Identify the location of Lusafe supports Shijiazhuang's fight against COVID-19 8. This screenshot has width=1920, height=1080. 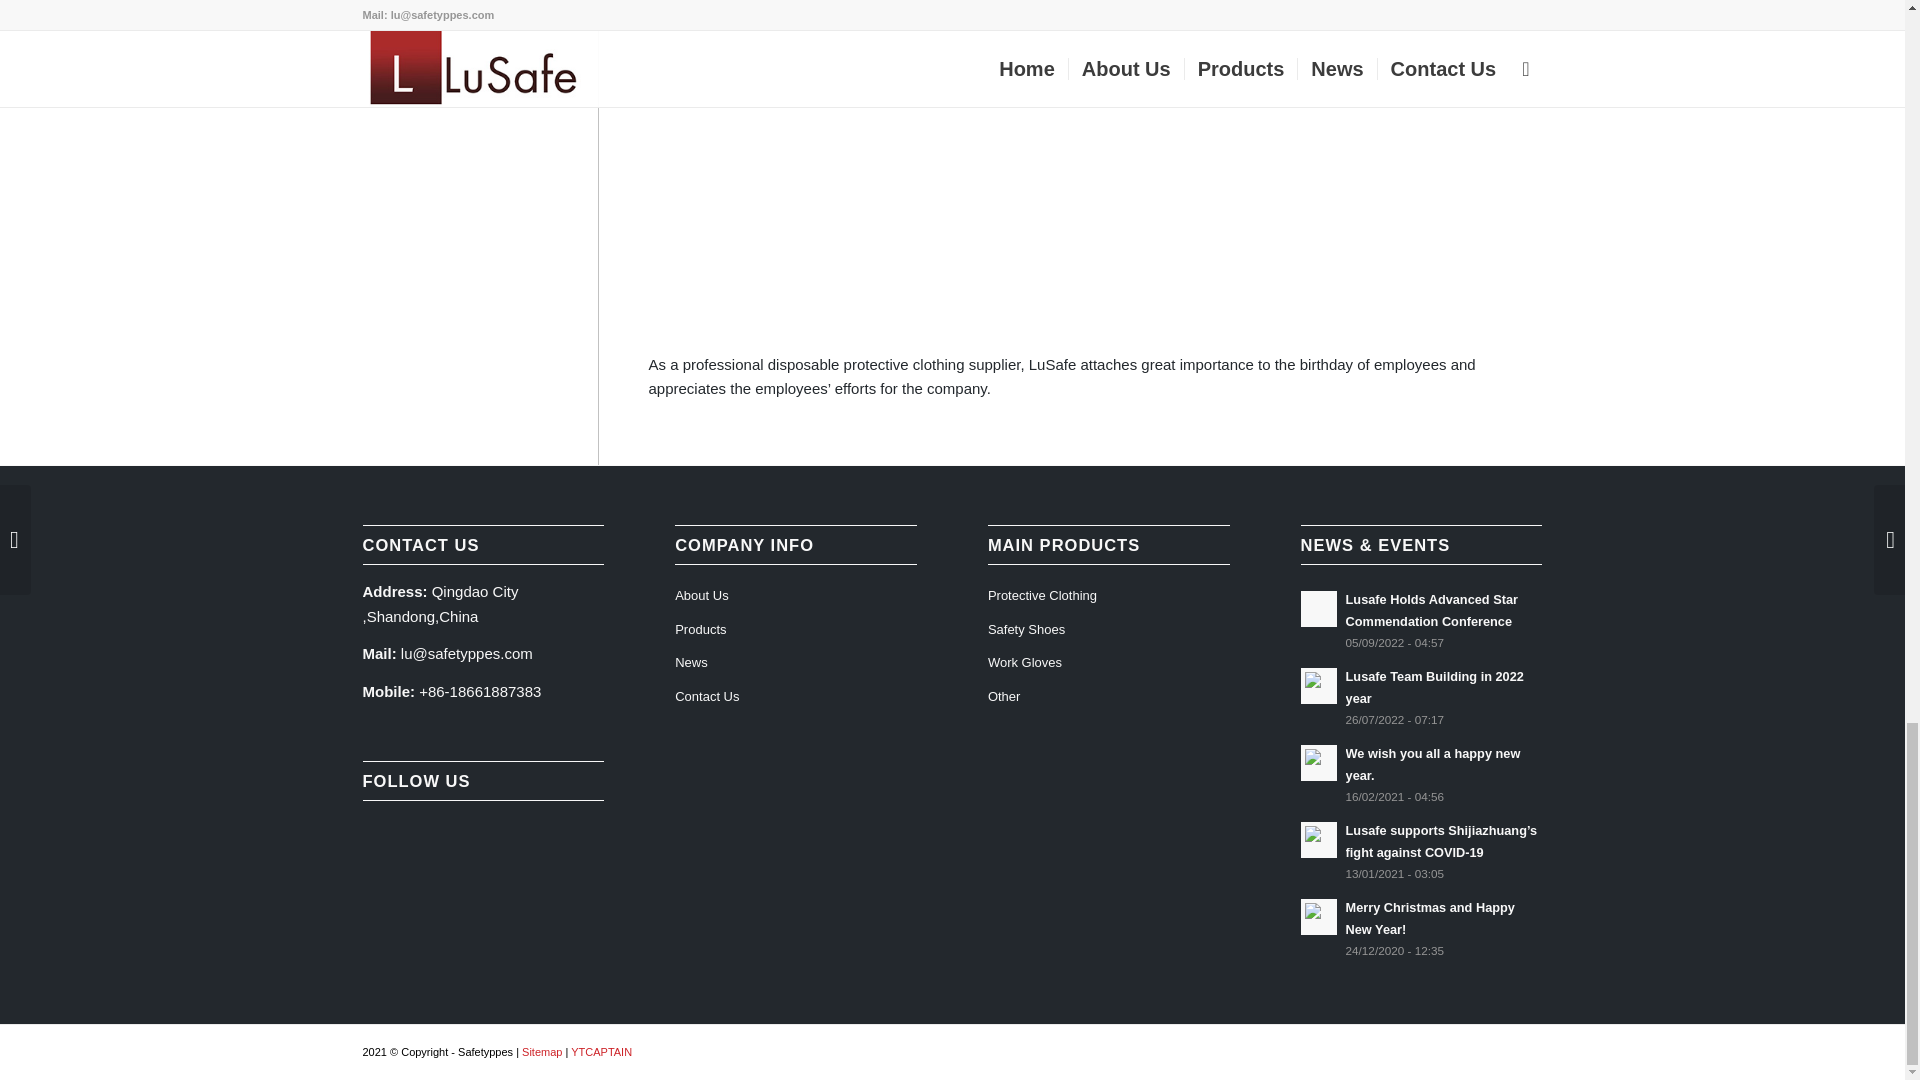
(1318, 840).